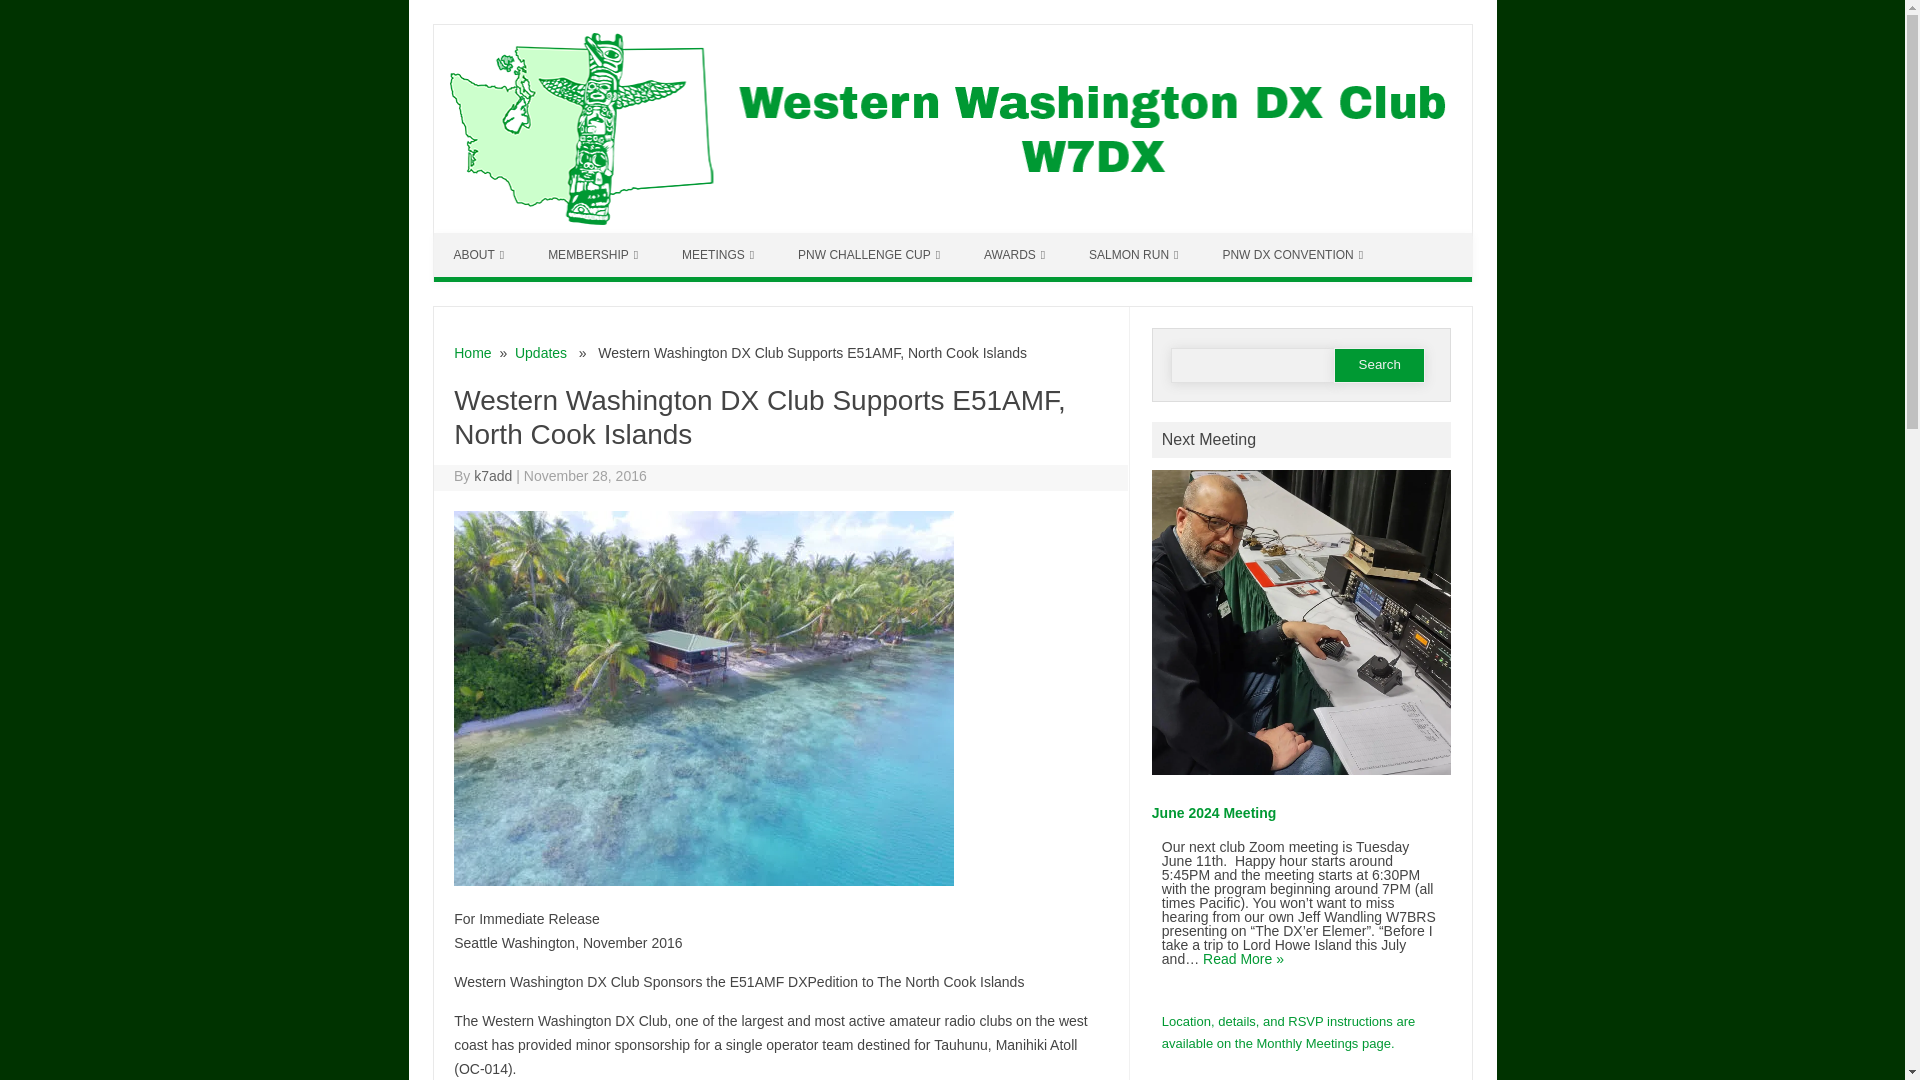 Image resolution: width=1920 pixels, height=1080 pixels. What do you see at coordinates (593, 254) in the screenshot?
I see `MEMBERSHIP` at bounding box center [593, 254].